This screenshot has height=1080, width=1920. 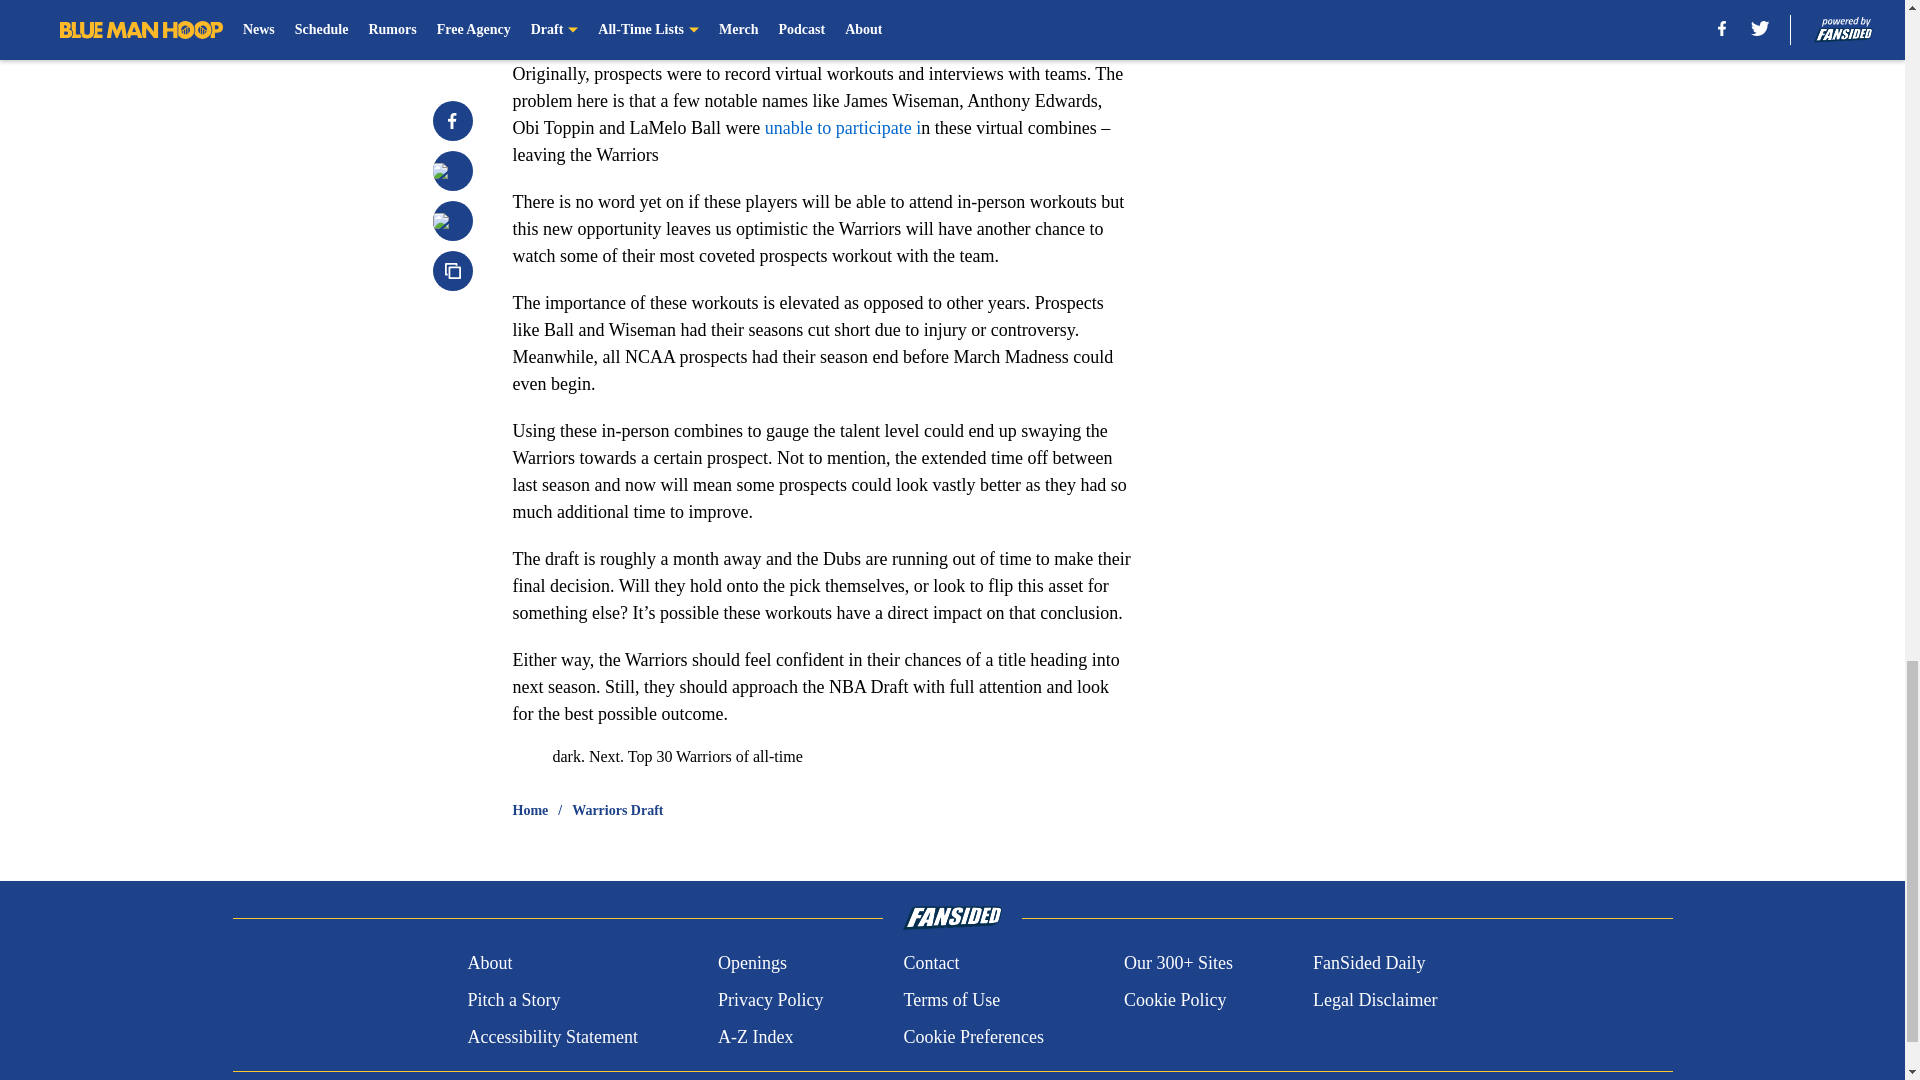 I want to click on Warriors Draft, so click(x=617, y=810).